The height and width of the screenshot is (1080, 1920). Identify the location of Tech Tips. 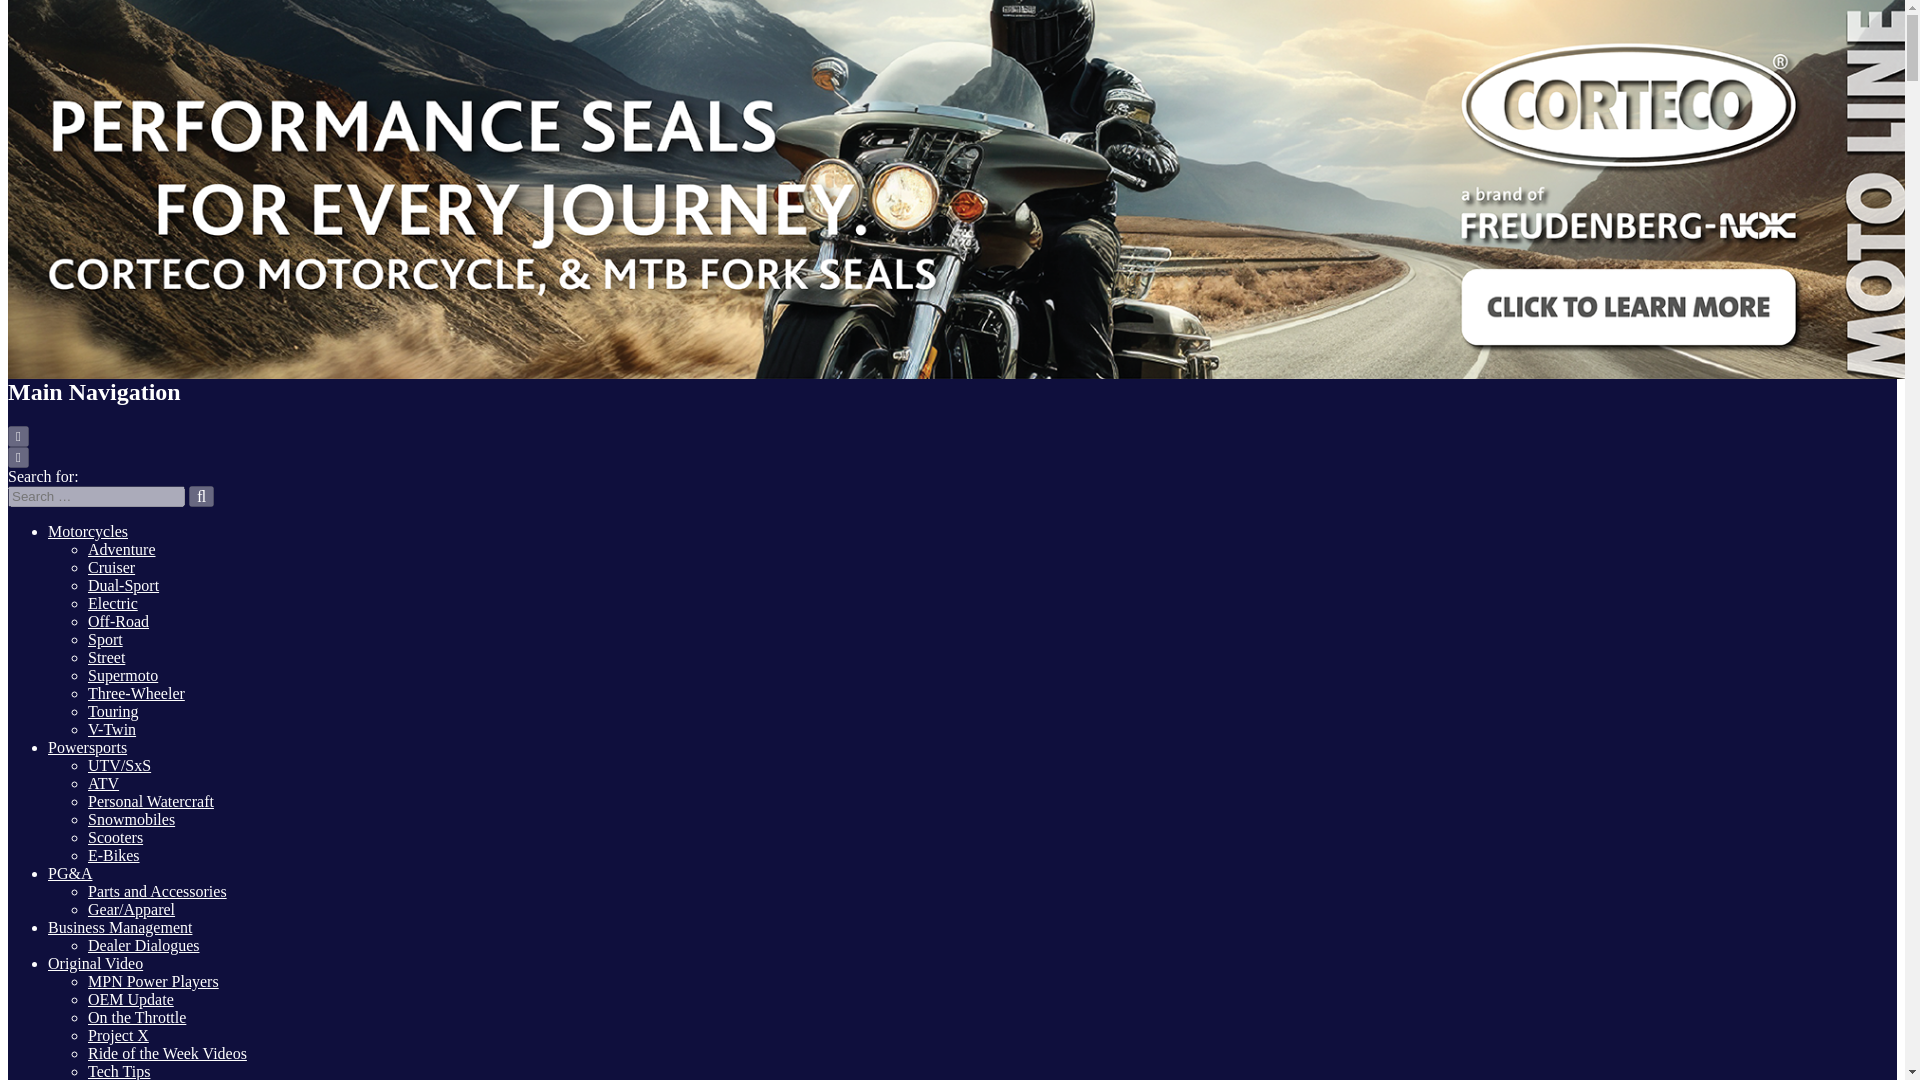
(118, 1071).